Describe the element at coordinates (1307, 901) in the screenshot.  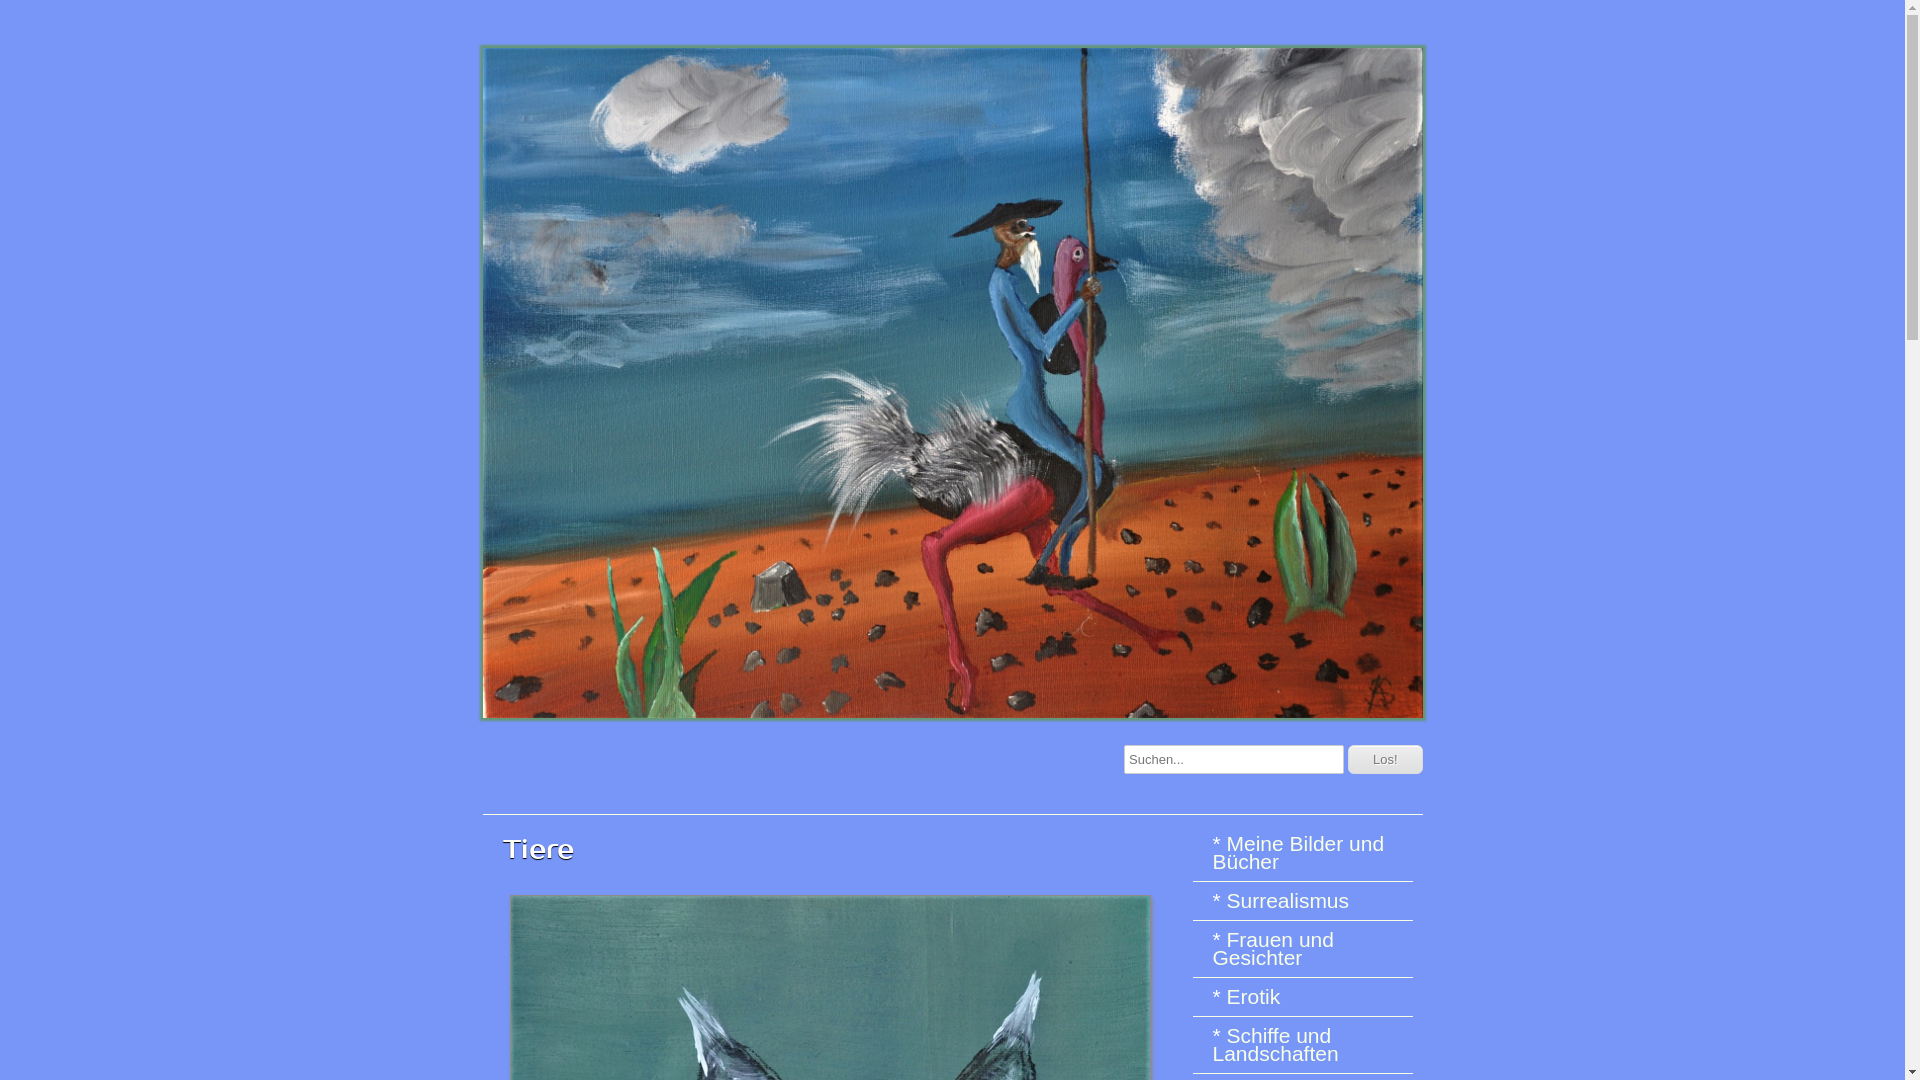
I see `Surrealismus` at that location.